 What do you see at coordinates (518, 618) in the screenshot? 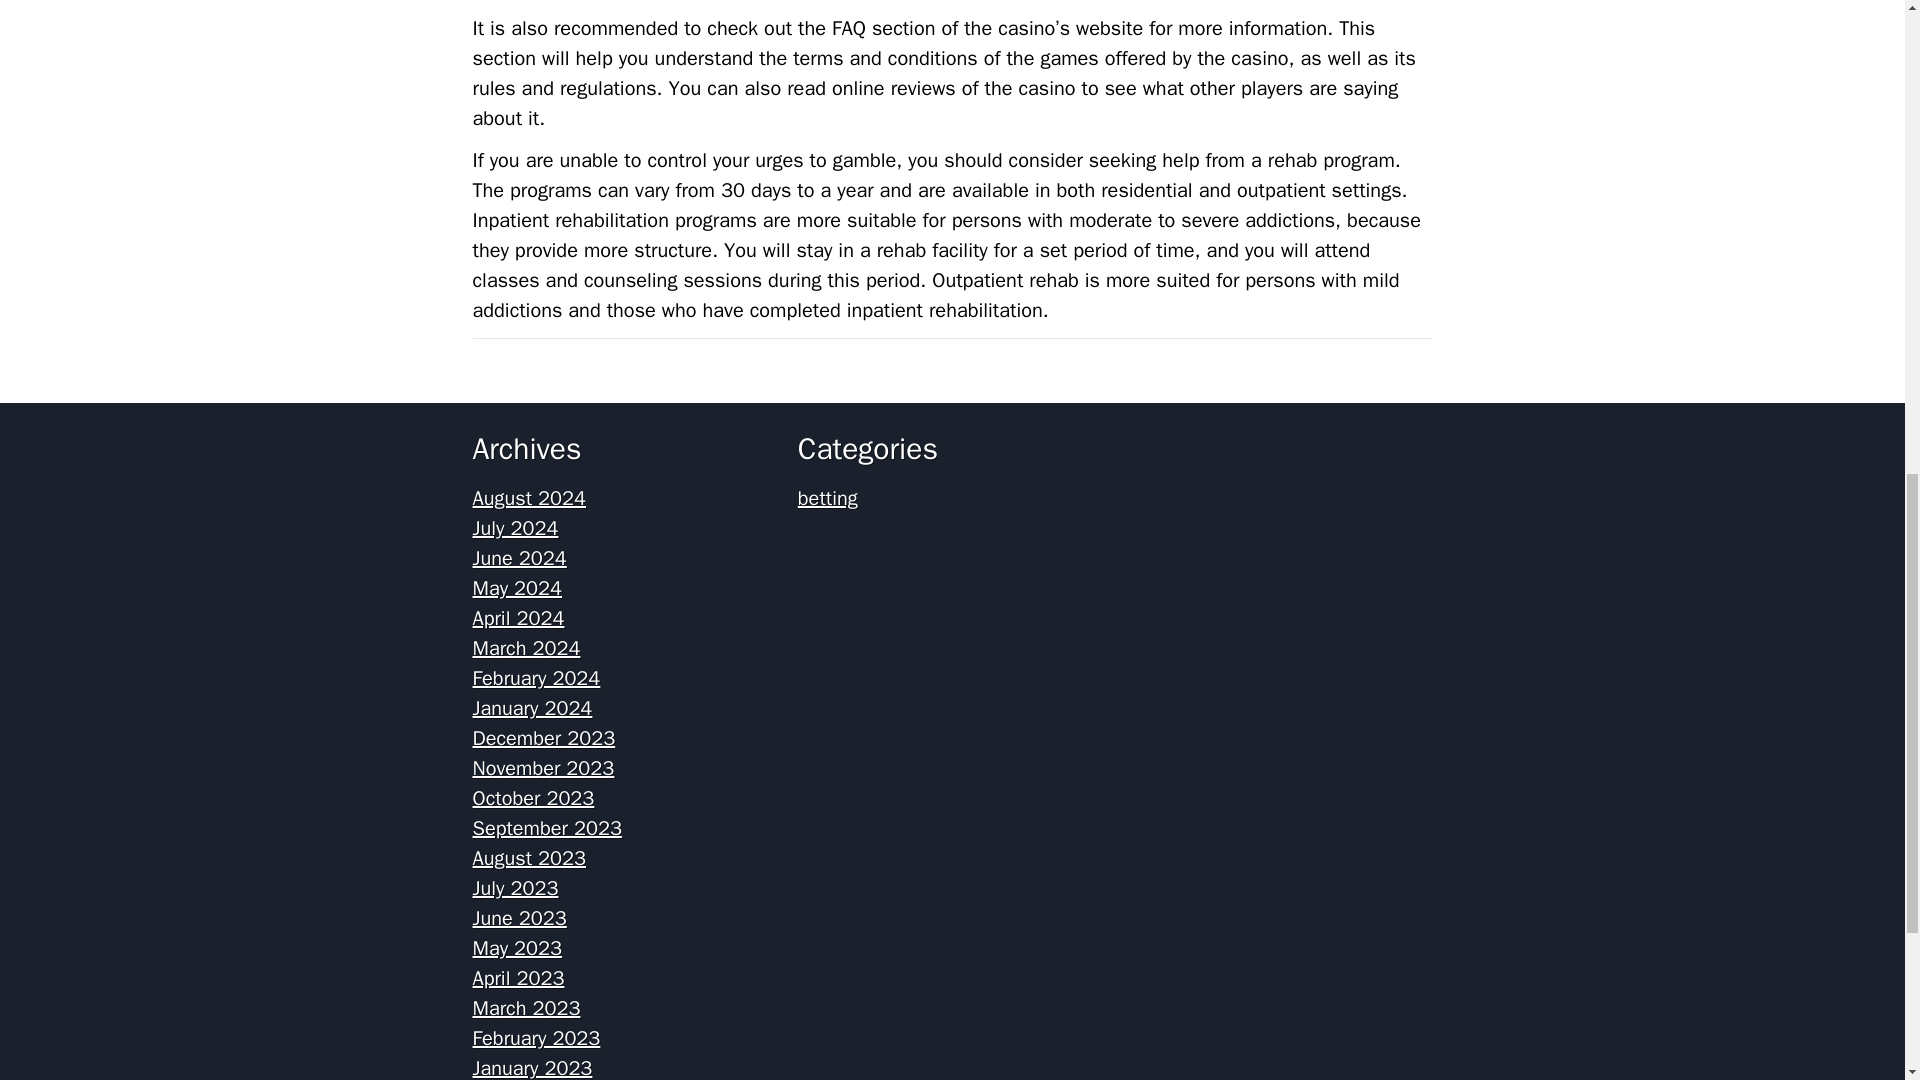
I see `April 2024` at bounding box center [518, 618].